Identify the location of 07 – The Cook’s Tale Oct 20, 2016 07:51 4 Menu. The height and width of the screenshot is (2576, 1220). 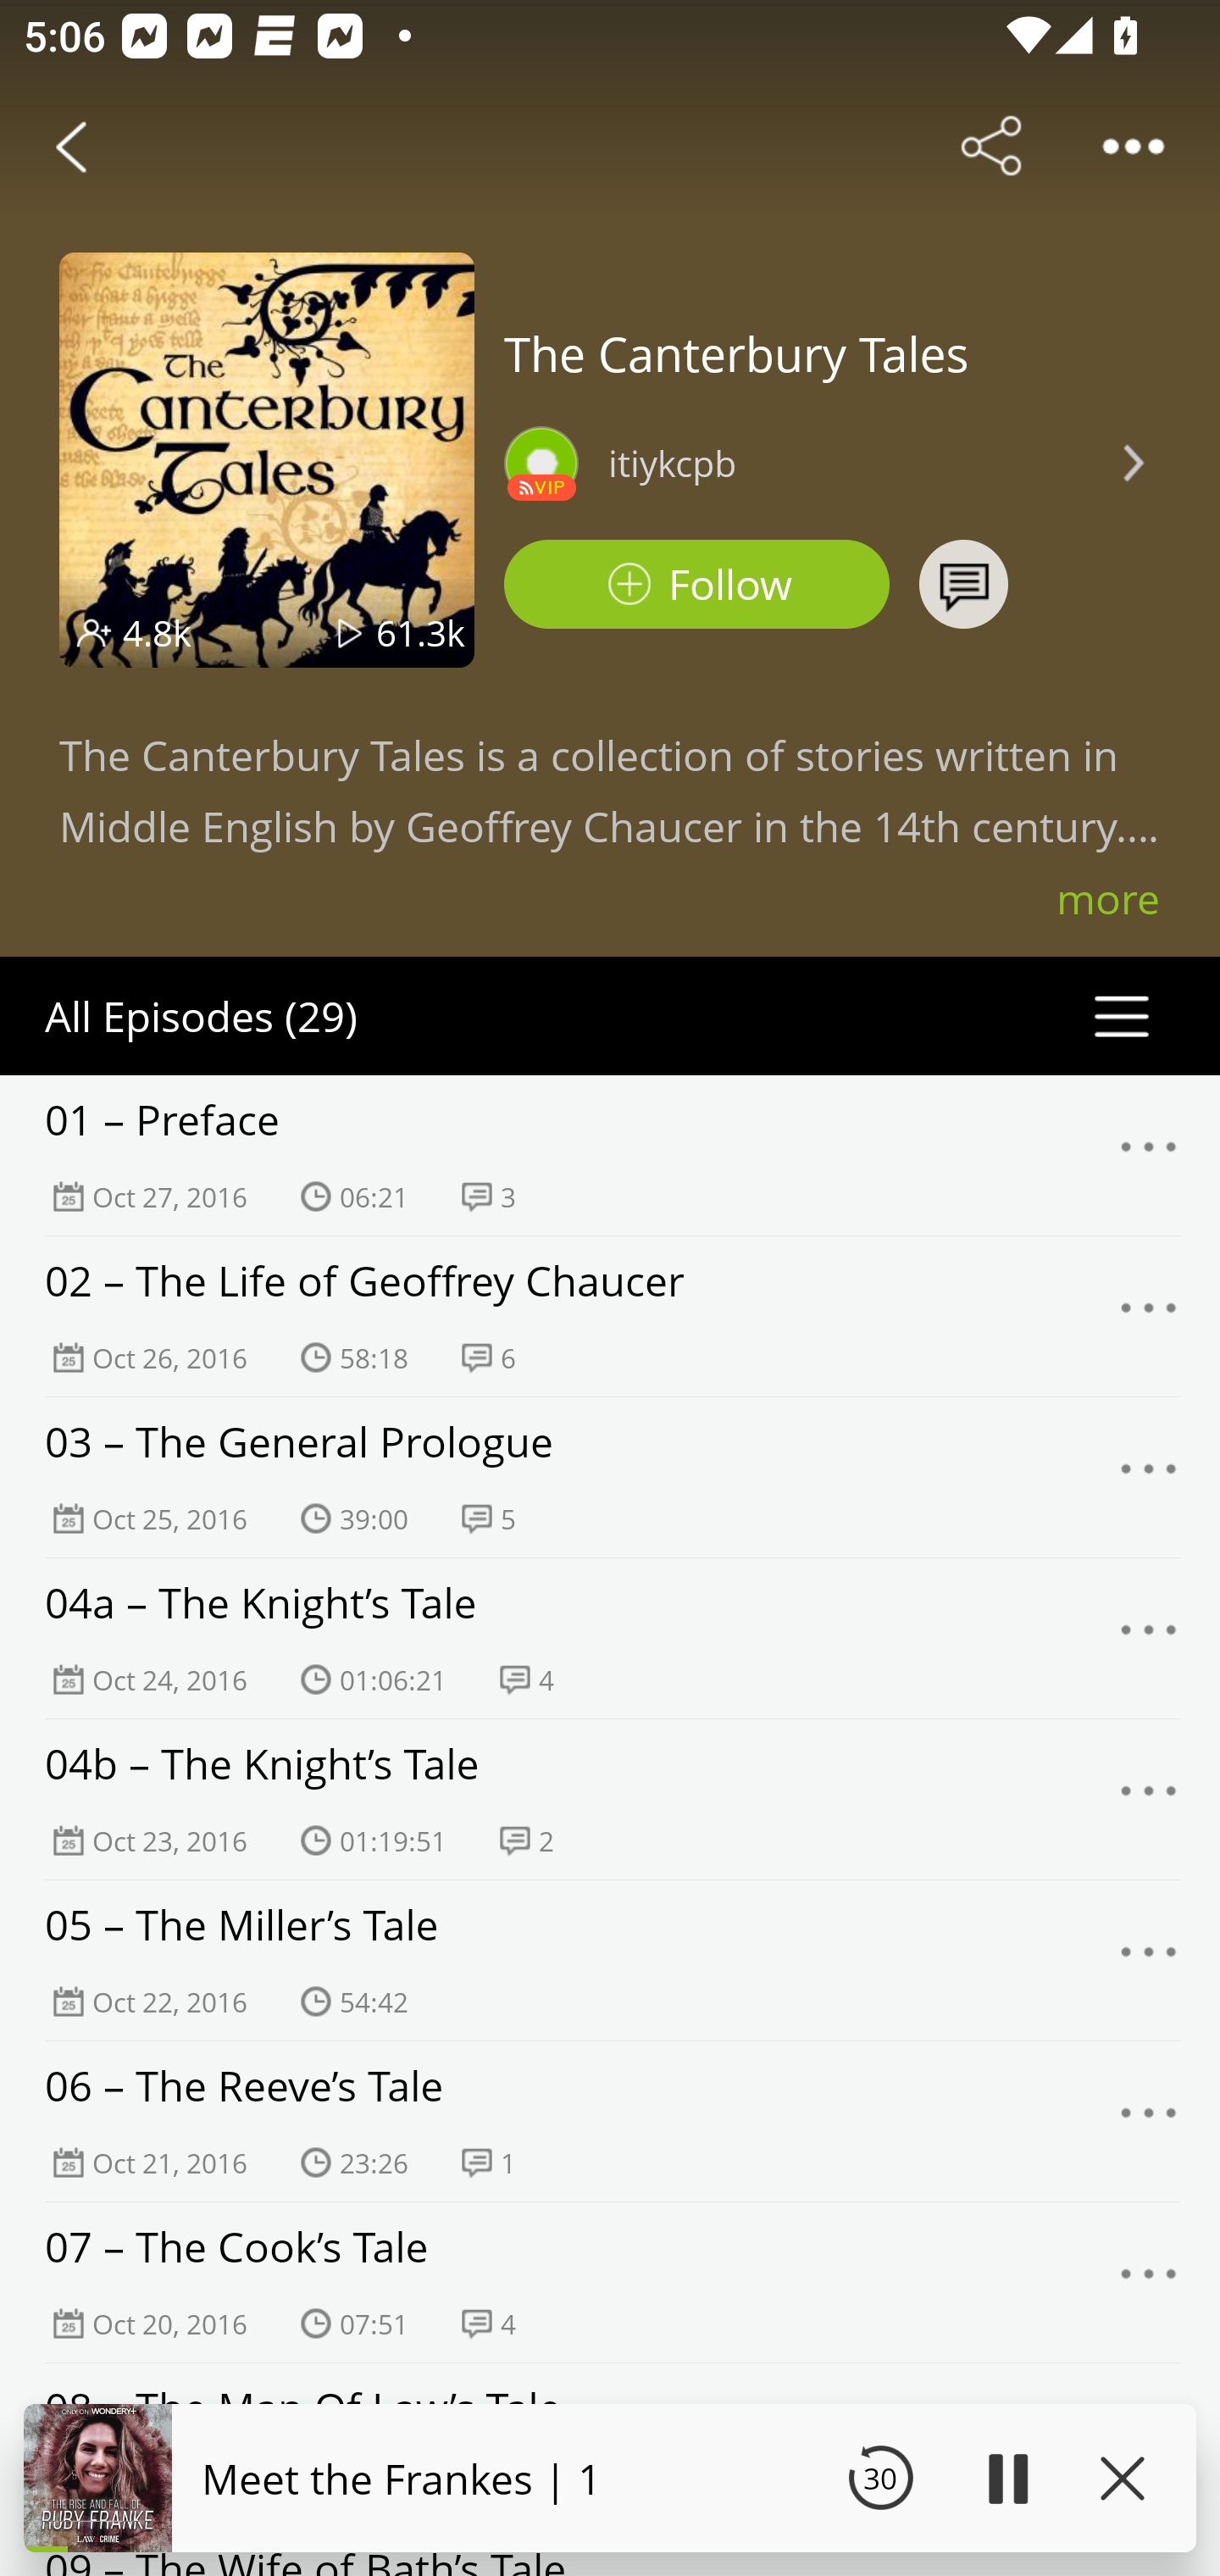
(610, 2282).